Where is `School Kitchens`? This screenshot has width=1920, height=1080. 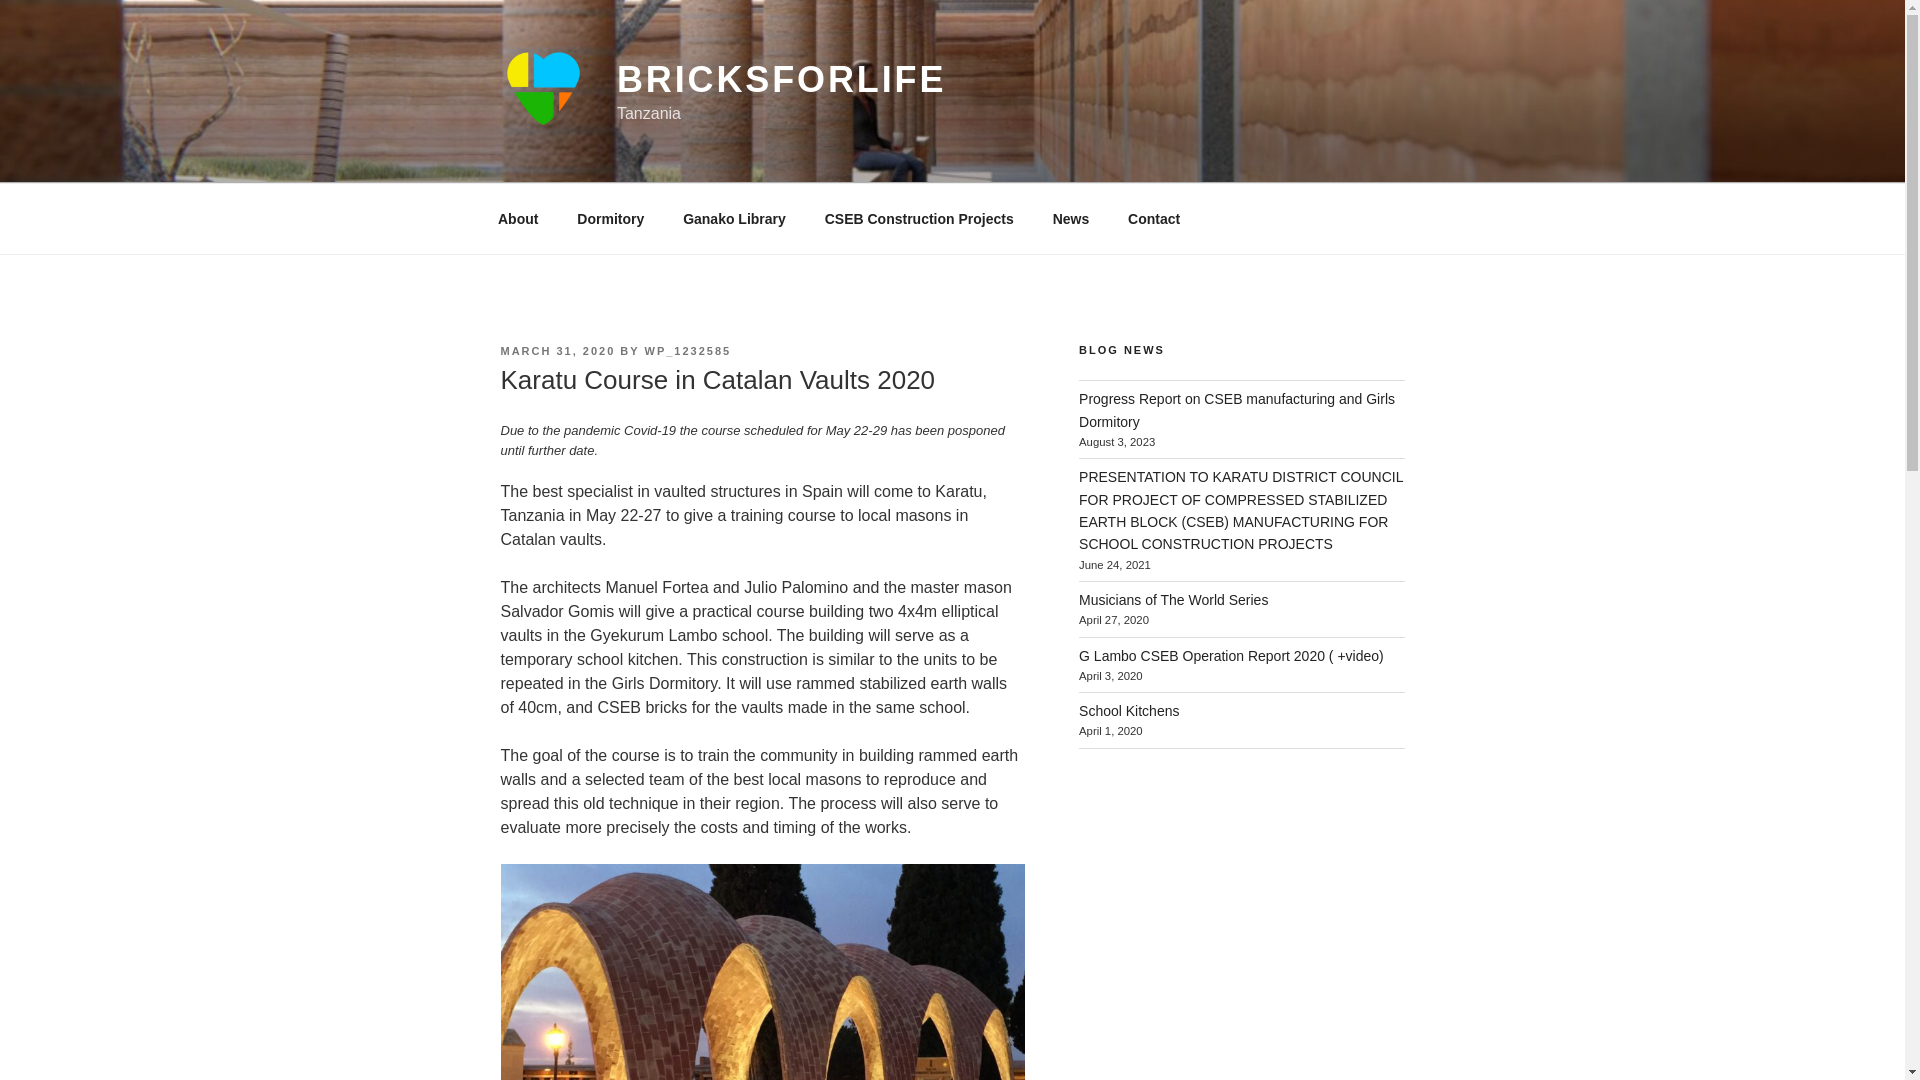 School Kitchens is located at coordinates (1128, 711).